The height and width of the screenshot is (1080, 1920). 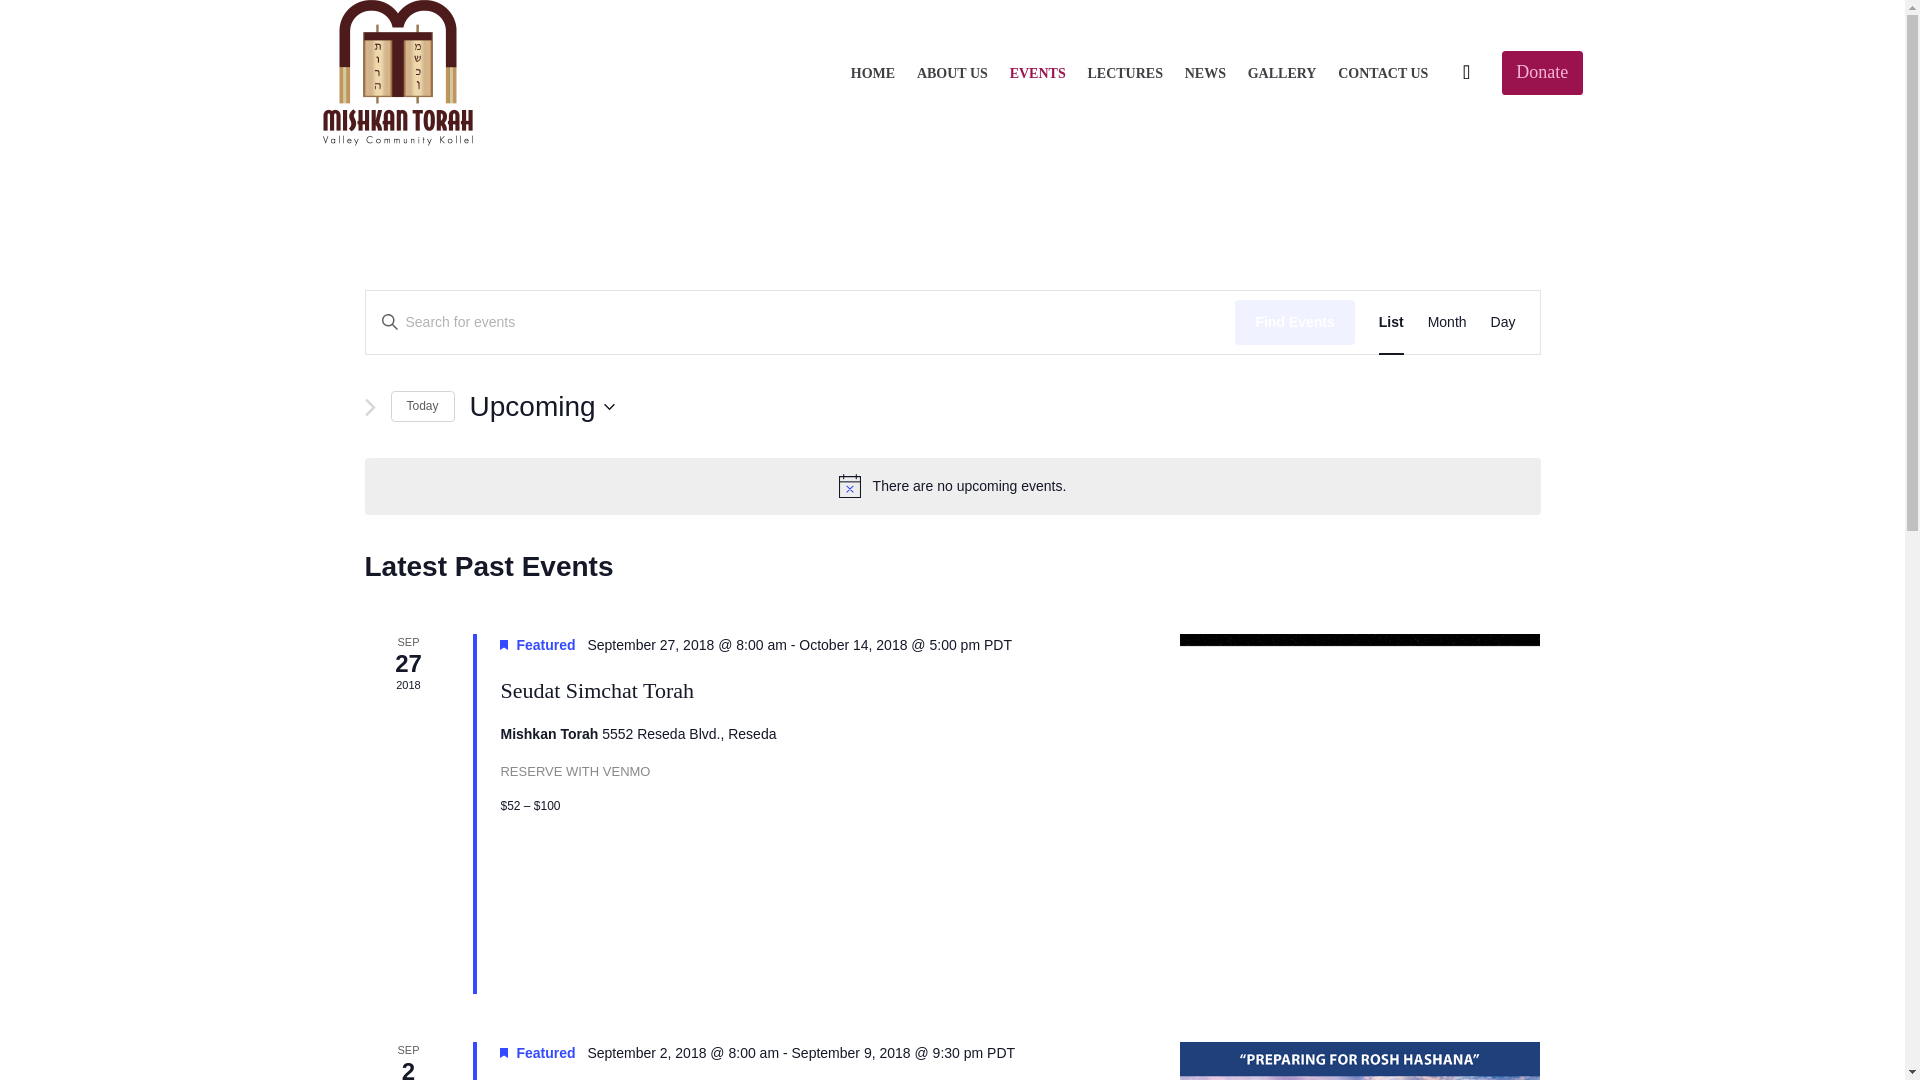 I want to click on Next Events, so click(x=369, y=407).